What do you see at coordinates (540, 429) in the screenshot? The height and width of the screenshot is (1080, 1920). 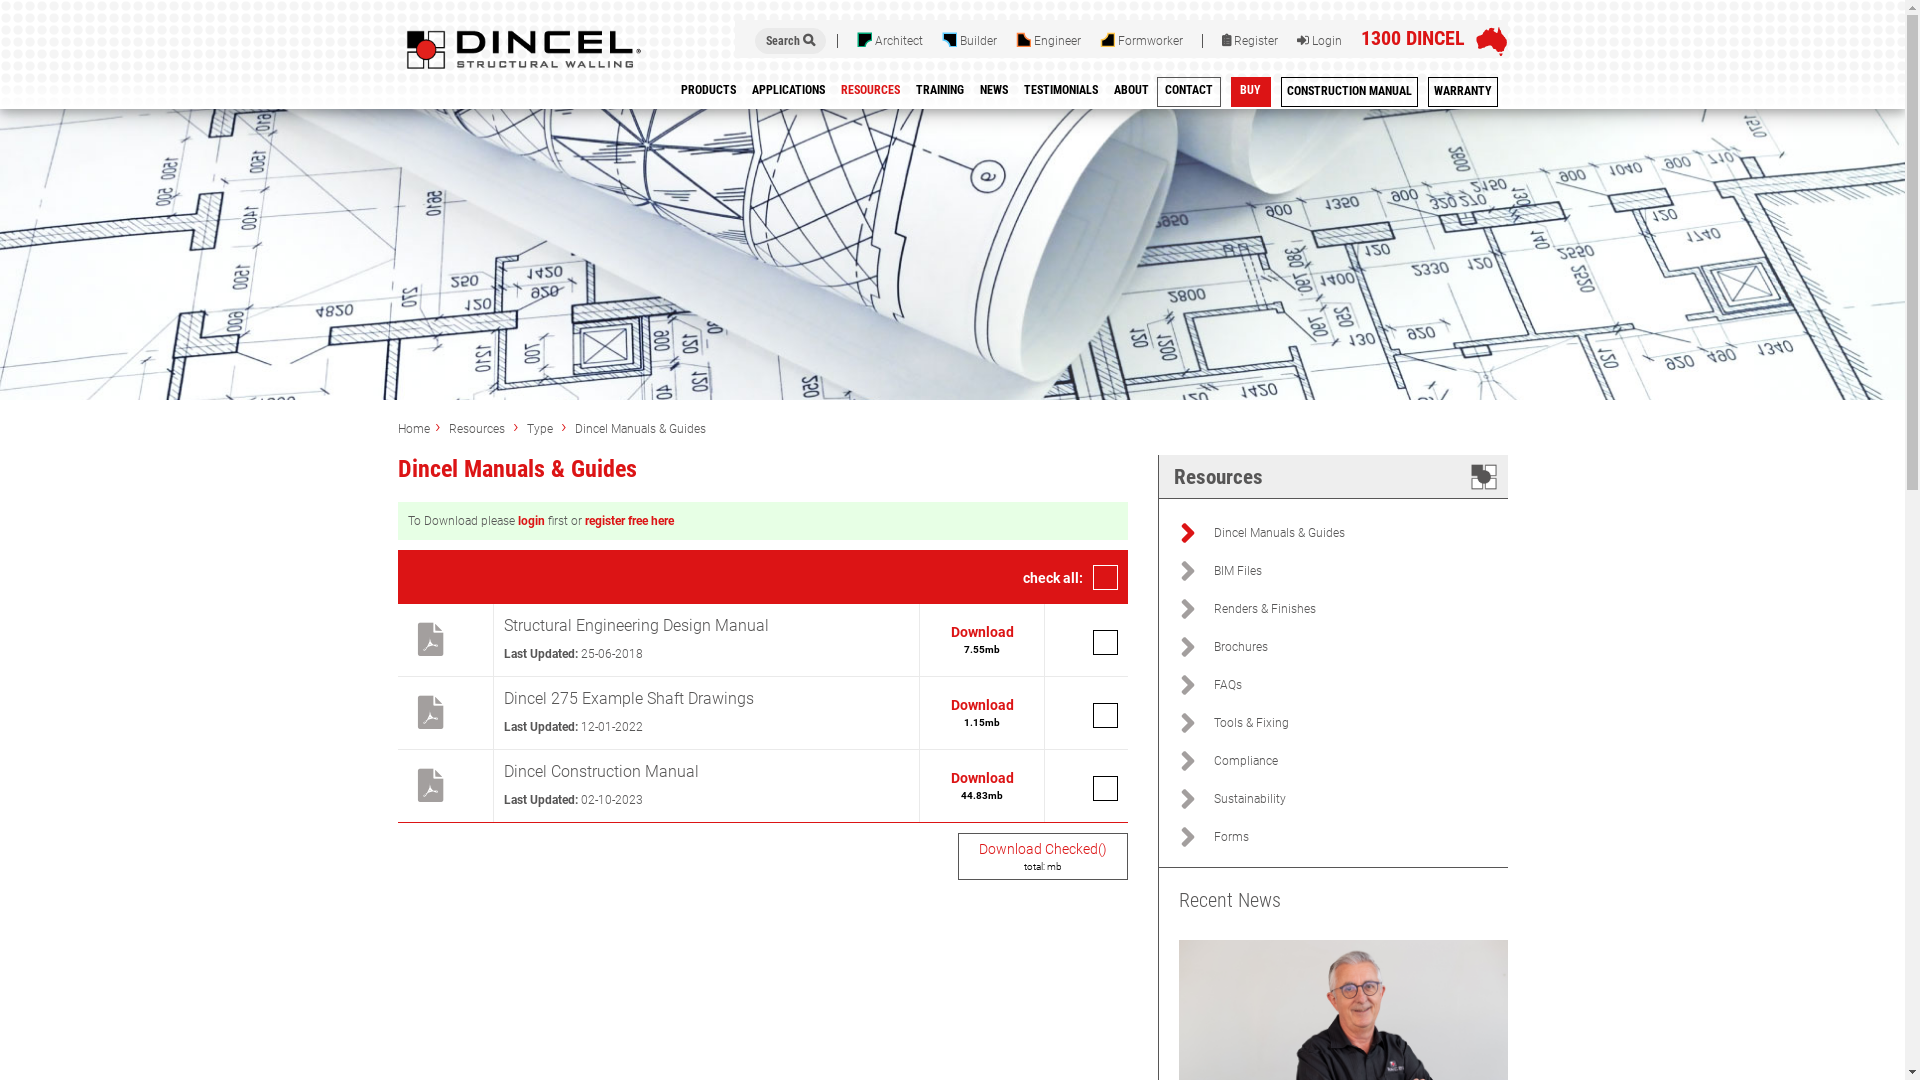 I see `Type` at bounding box center [540, 429].